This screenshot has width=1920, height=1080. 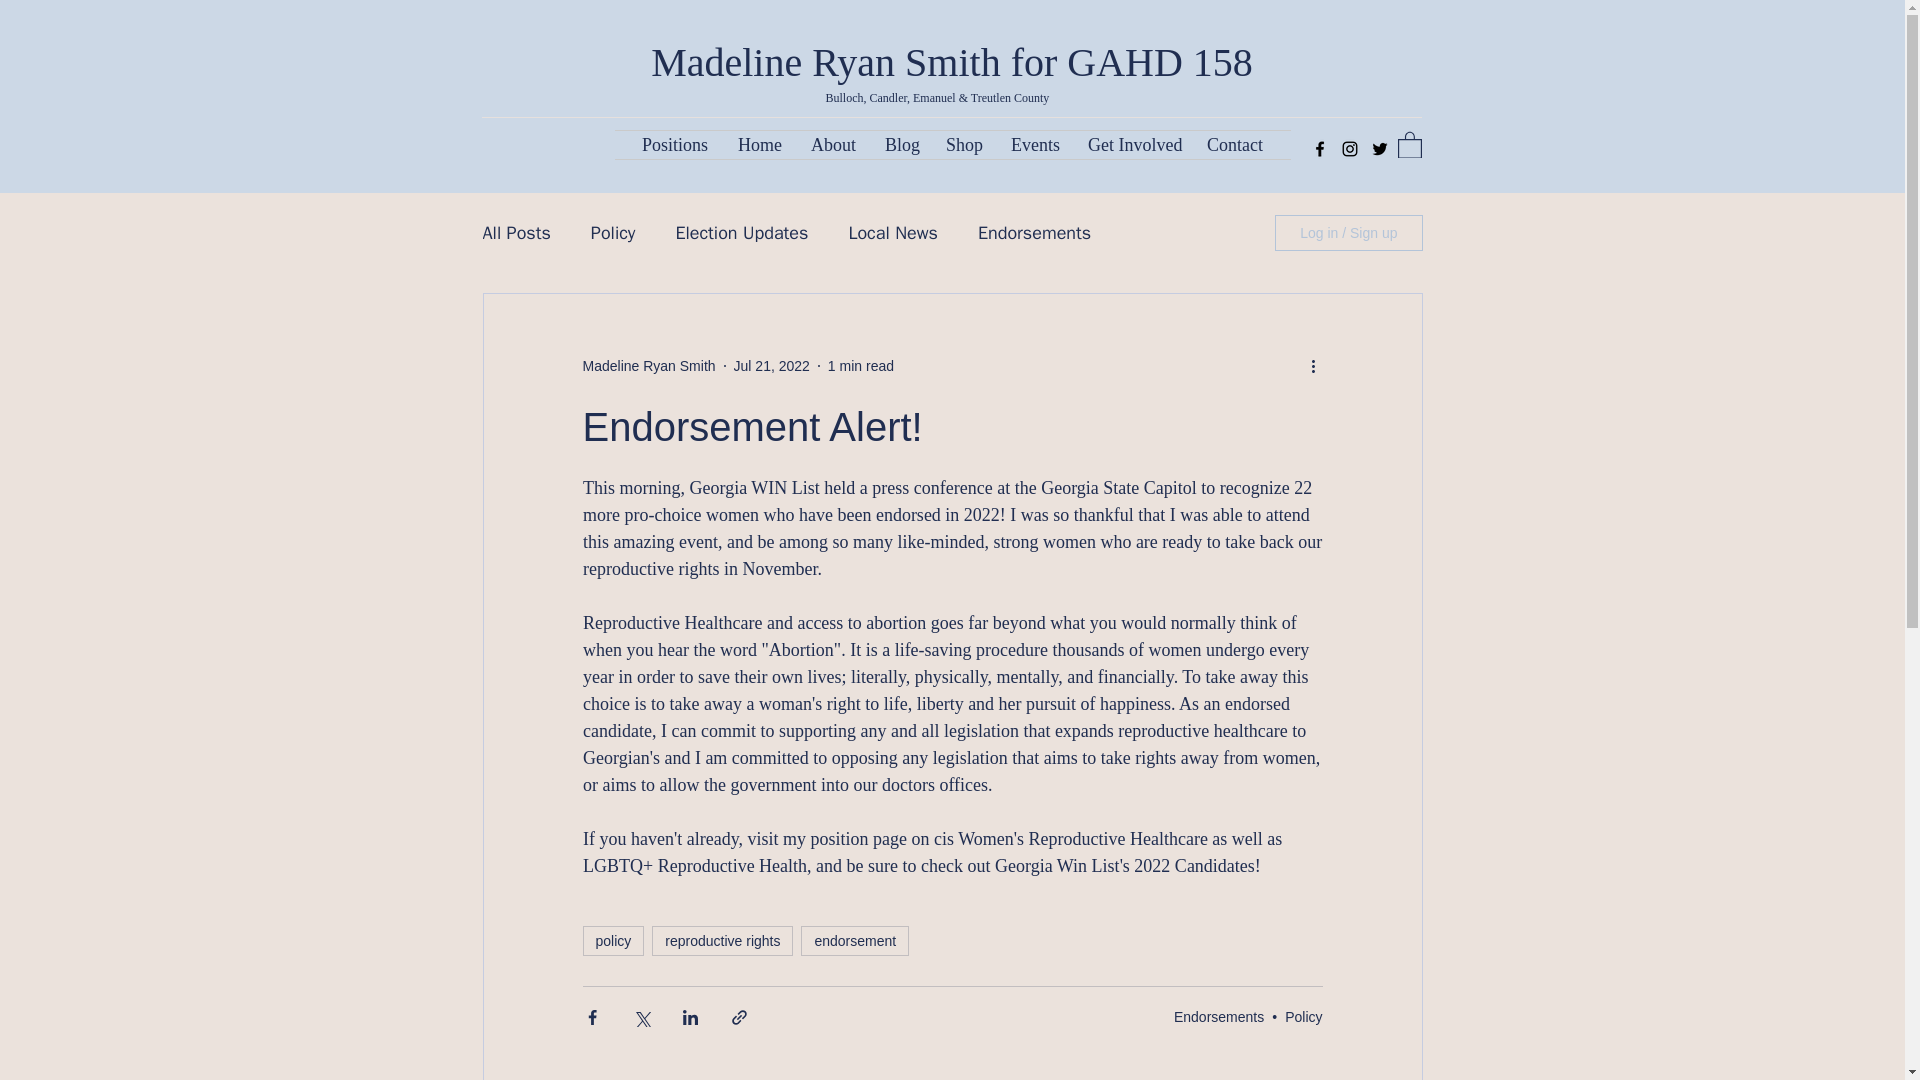 I want to click on Shop, so click(x=964, y=144).